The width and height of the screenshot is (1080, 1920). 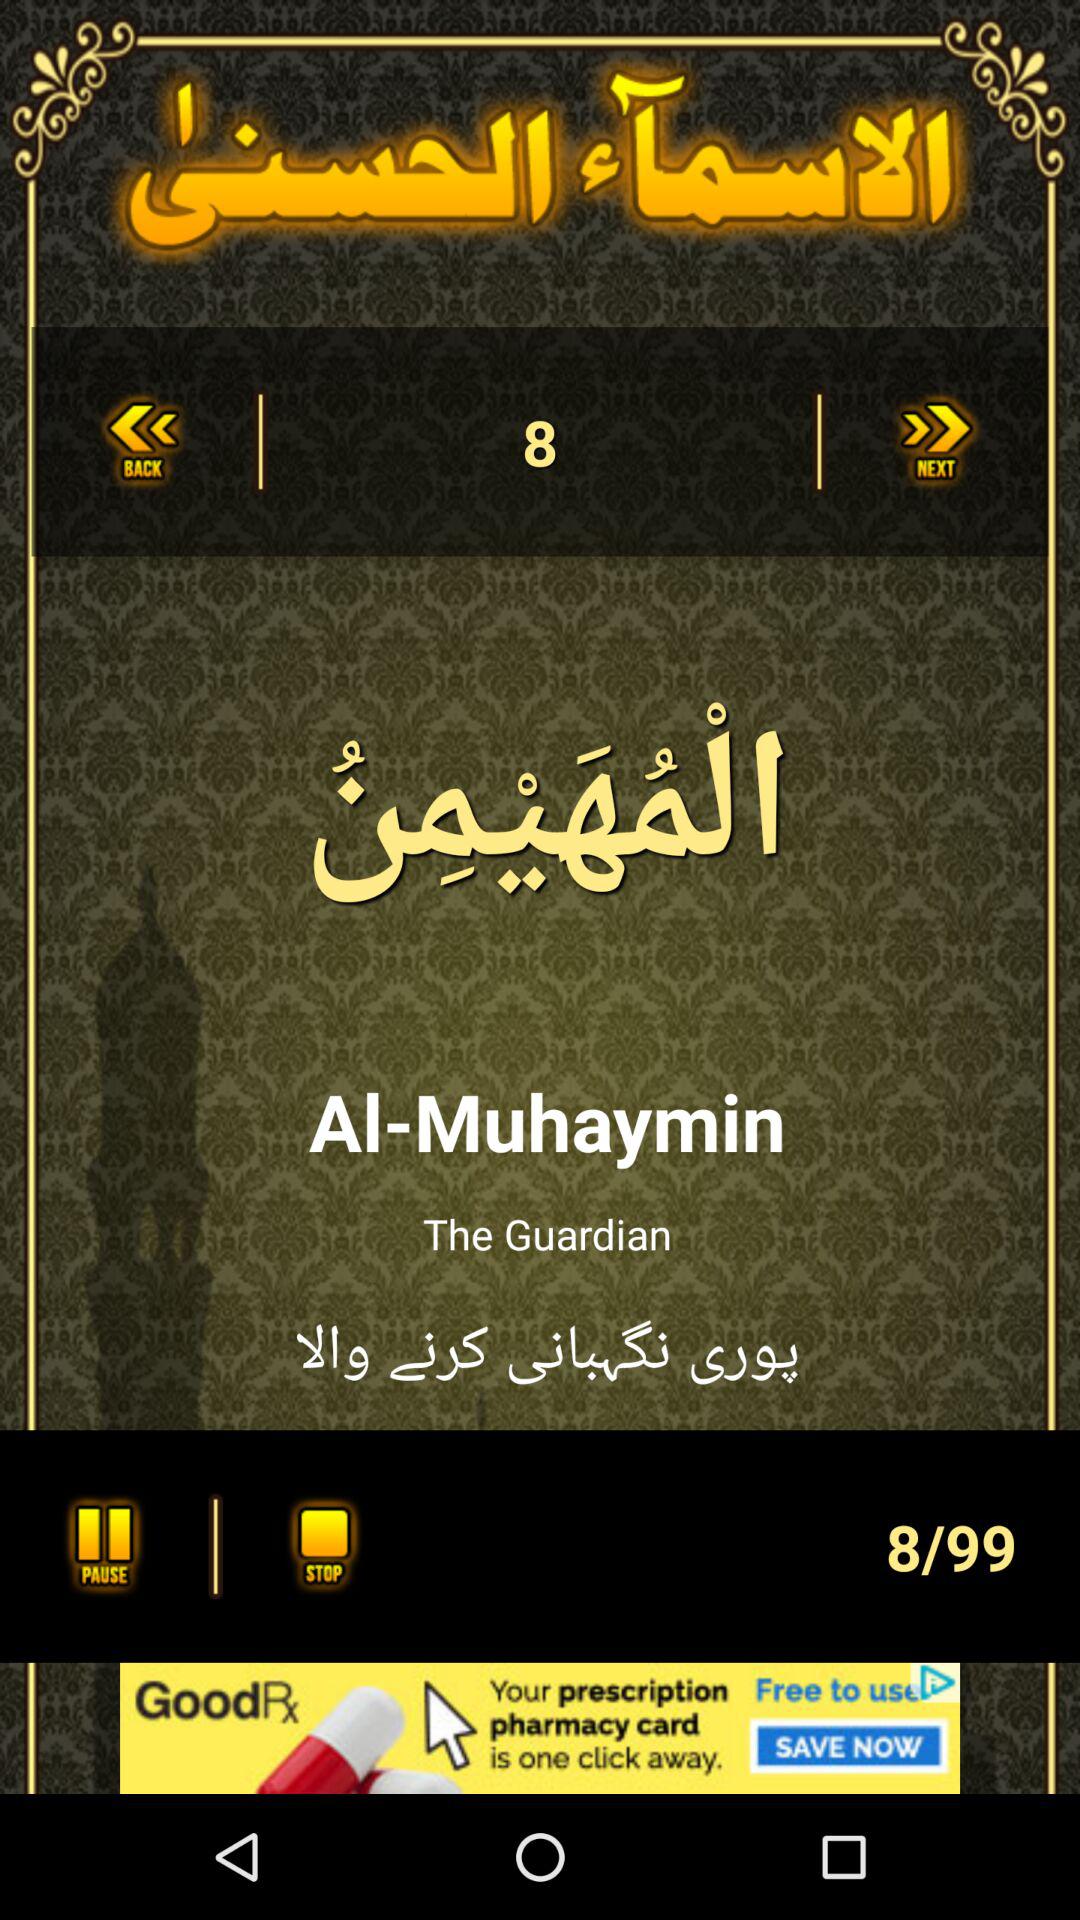 I want to click on go to previous, so click(x=142, y=442).